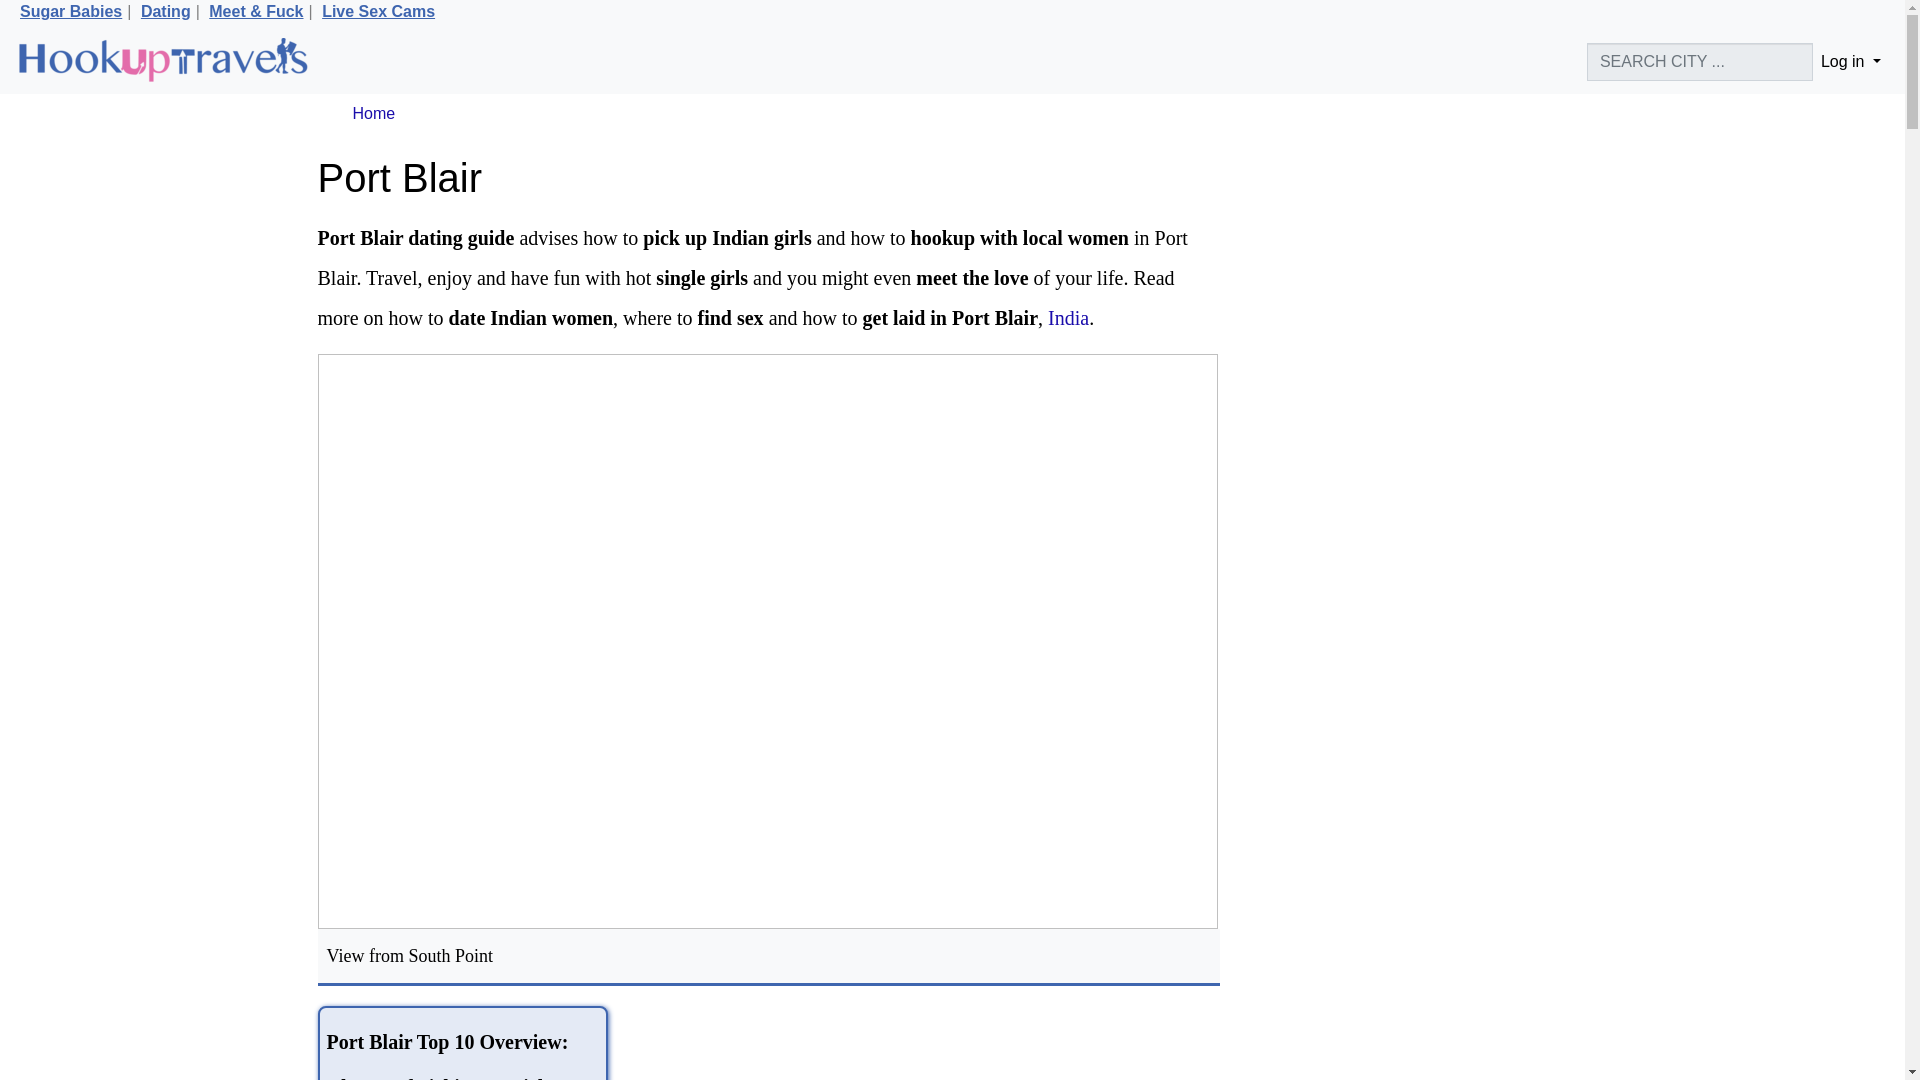  I want to click on Log in, so click(1850, 62).